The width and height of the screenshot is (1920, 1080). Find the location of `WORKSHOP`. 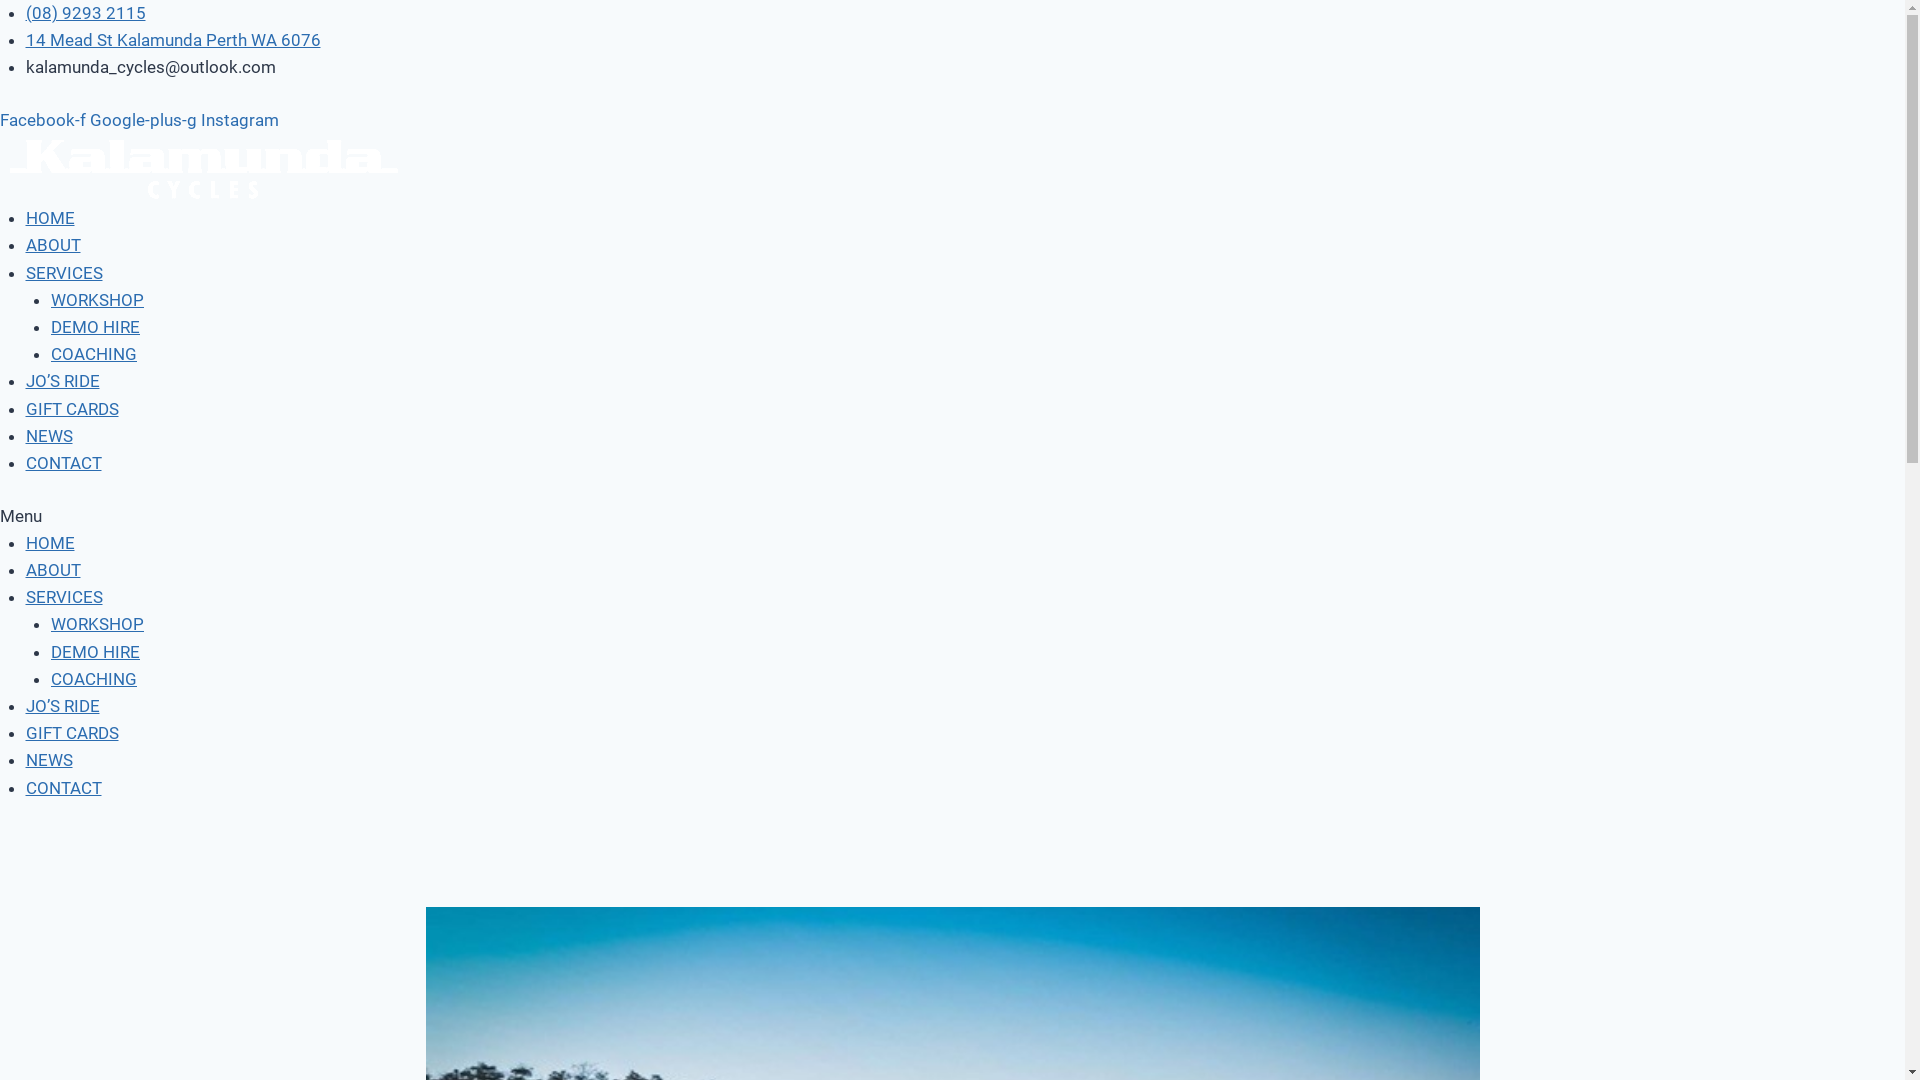

WORKSHOP is located at coordinates (98, 300).